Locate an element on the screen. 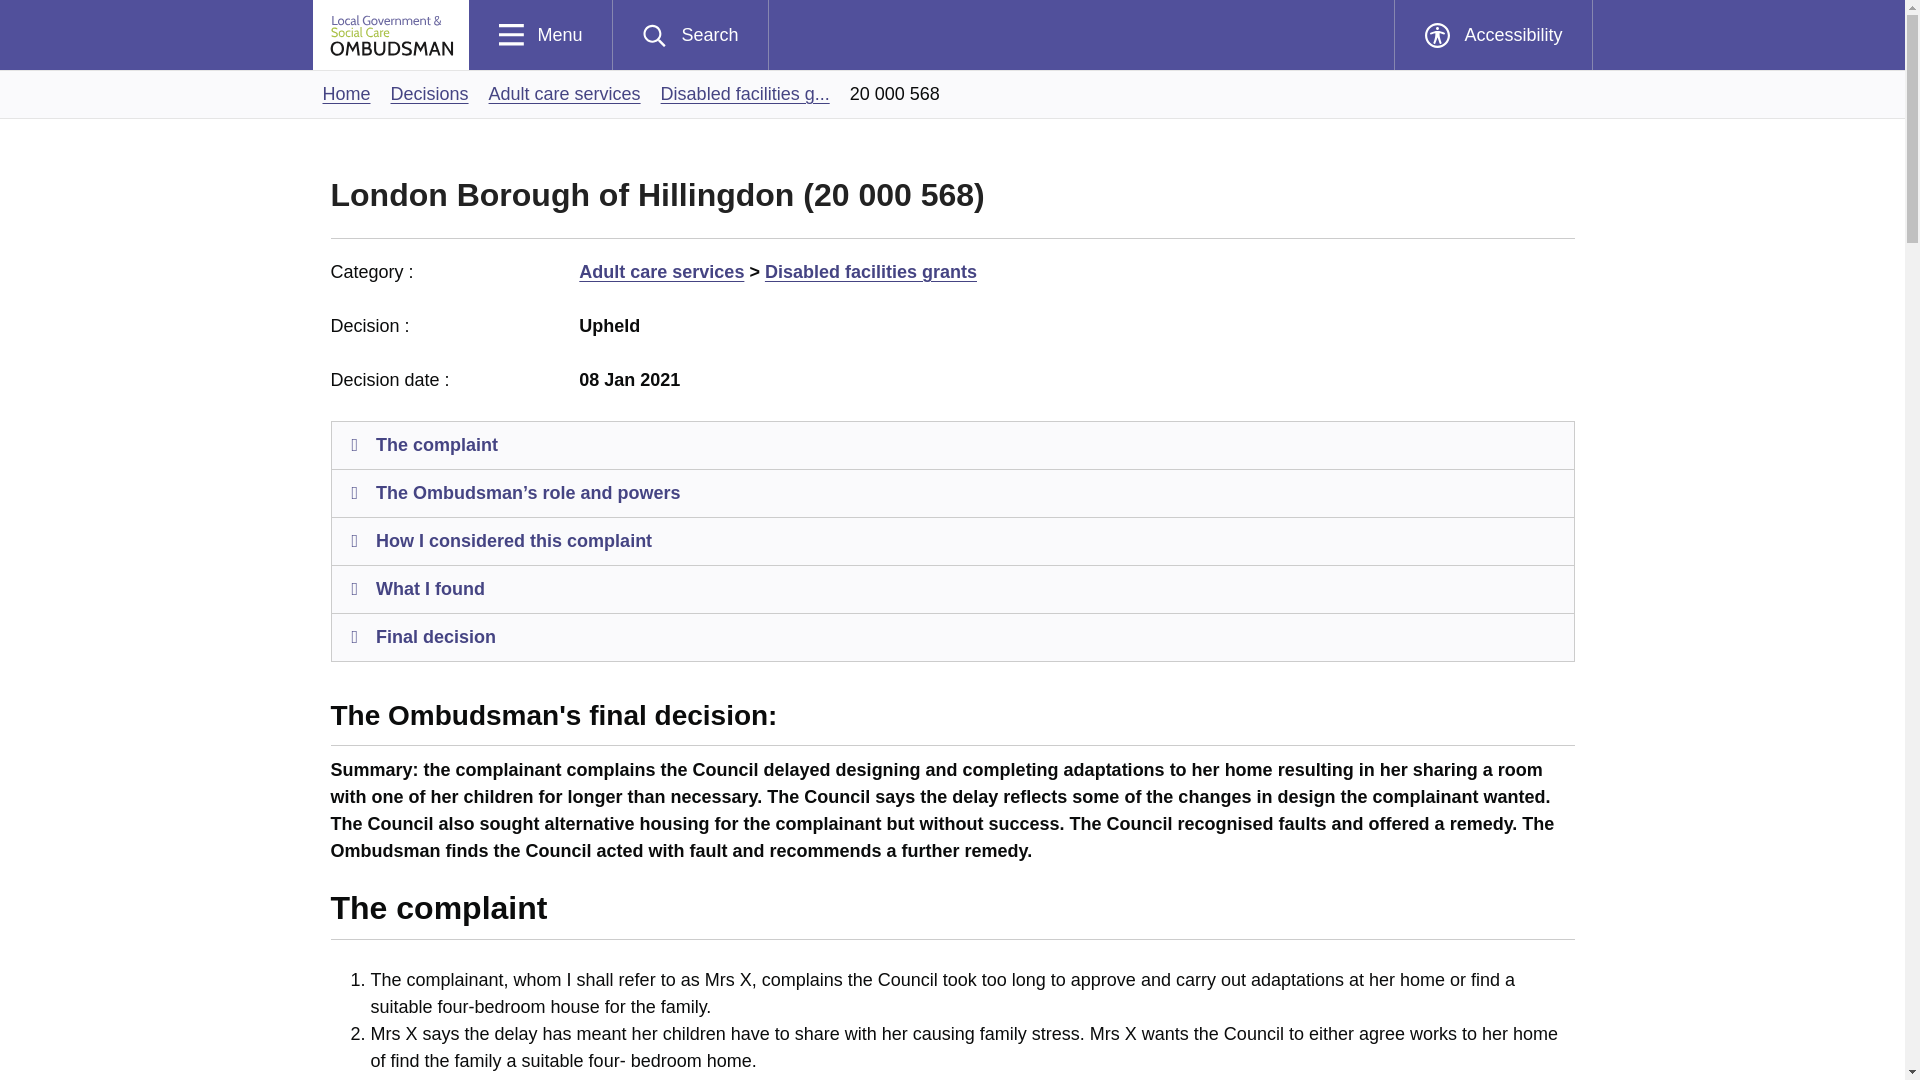  Home is located at coordinates (1492, 35).